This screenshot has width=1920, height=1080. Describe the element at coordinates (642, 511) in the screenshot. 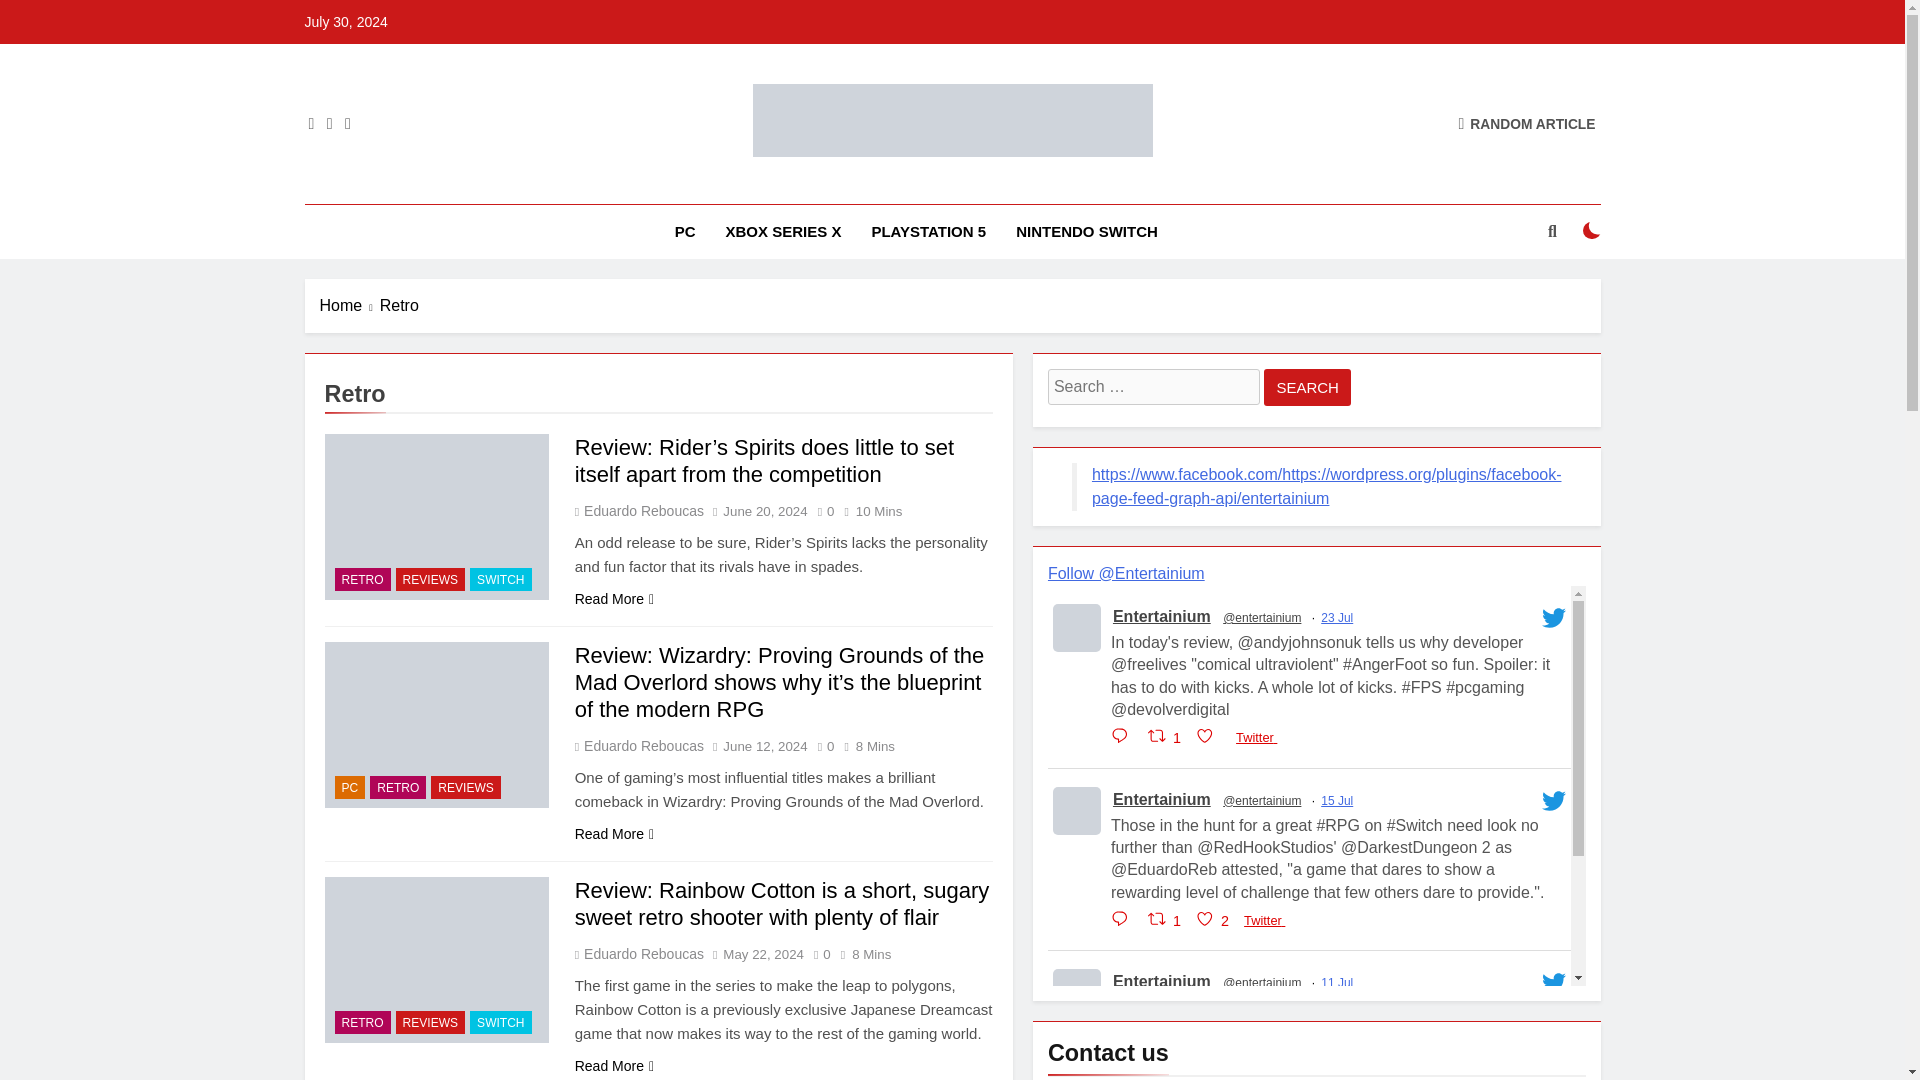

I see `Eduardo Reboucas` at that location.